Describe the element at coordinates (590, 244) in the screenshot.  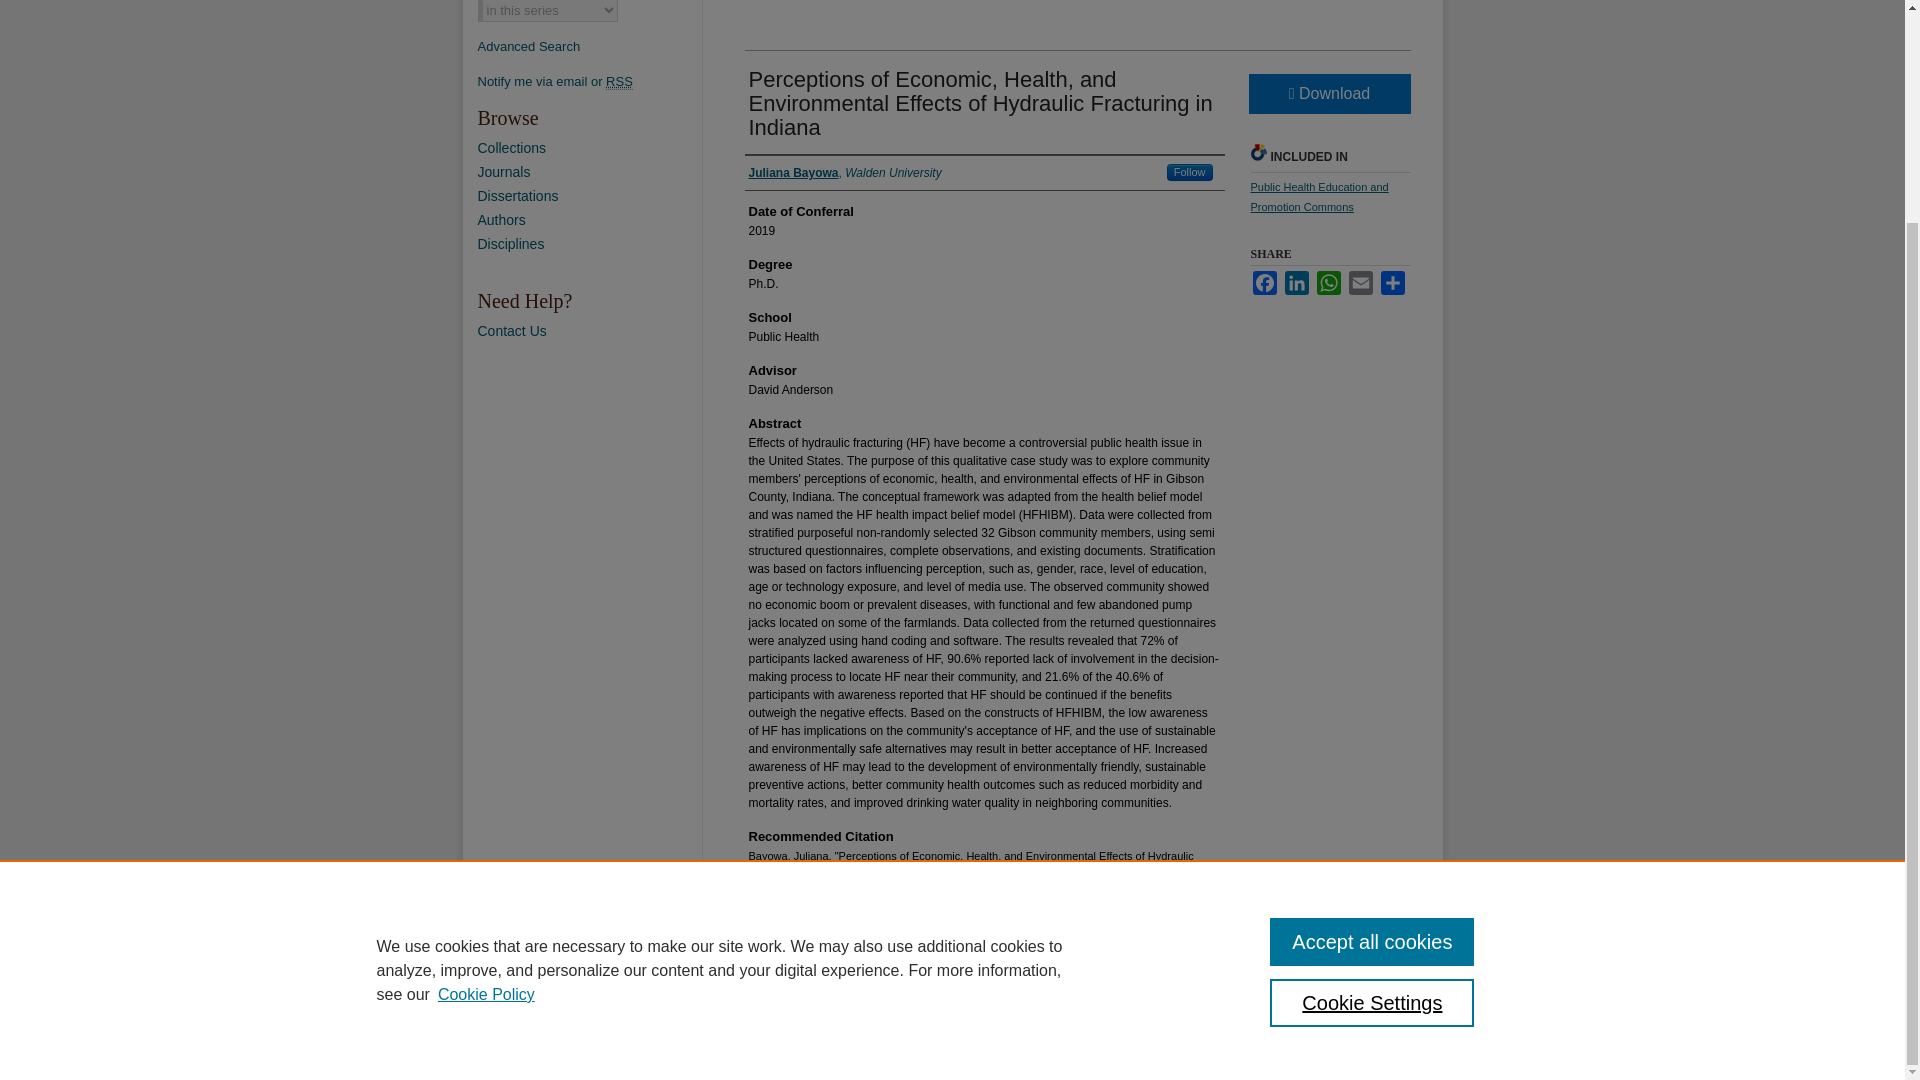
I see `Disciplines` at that location.